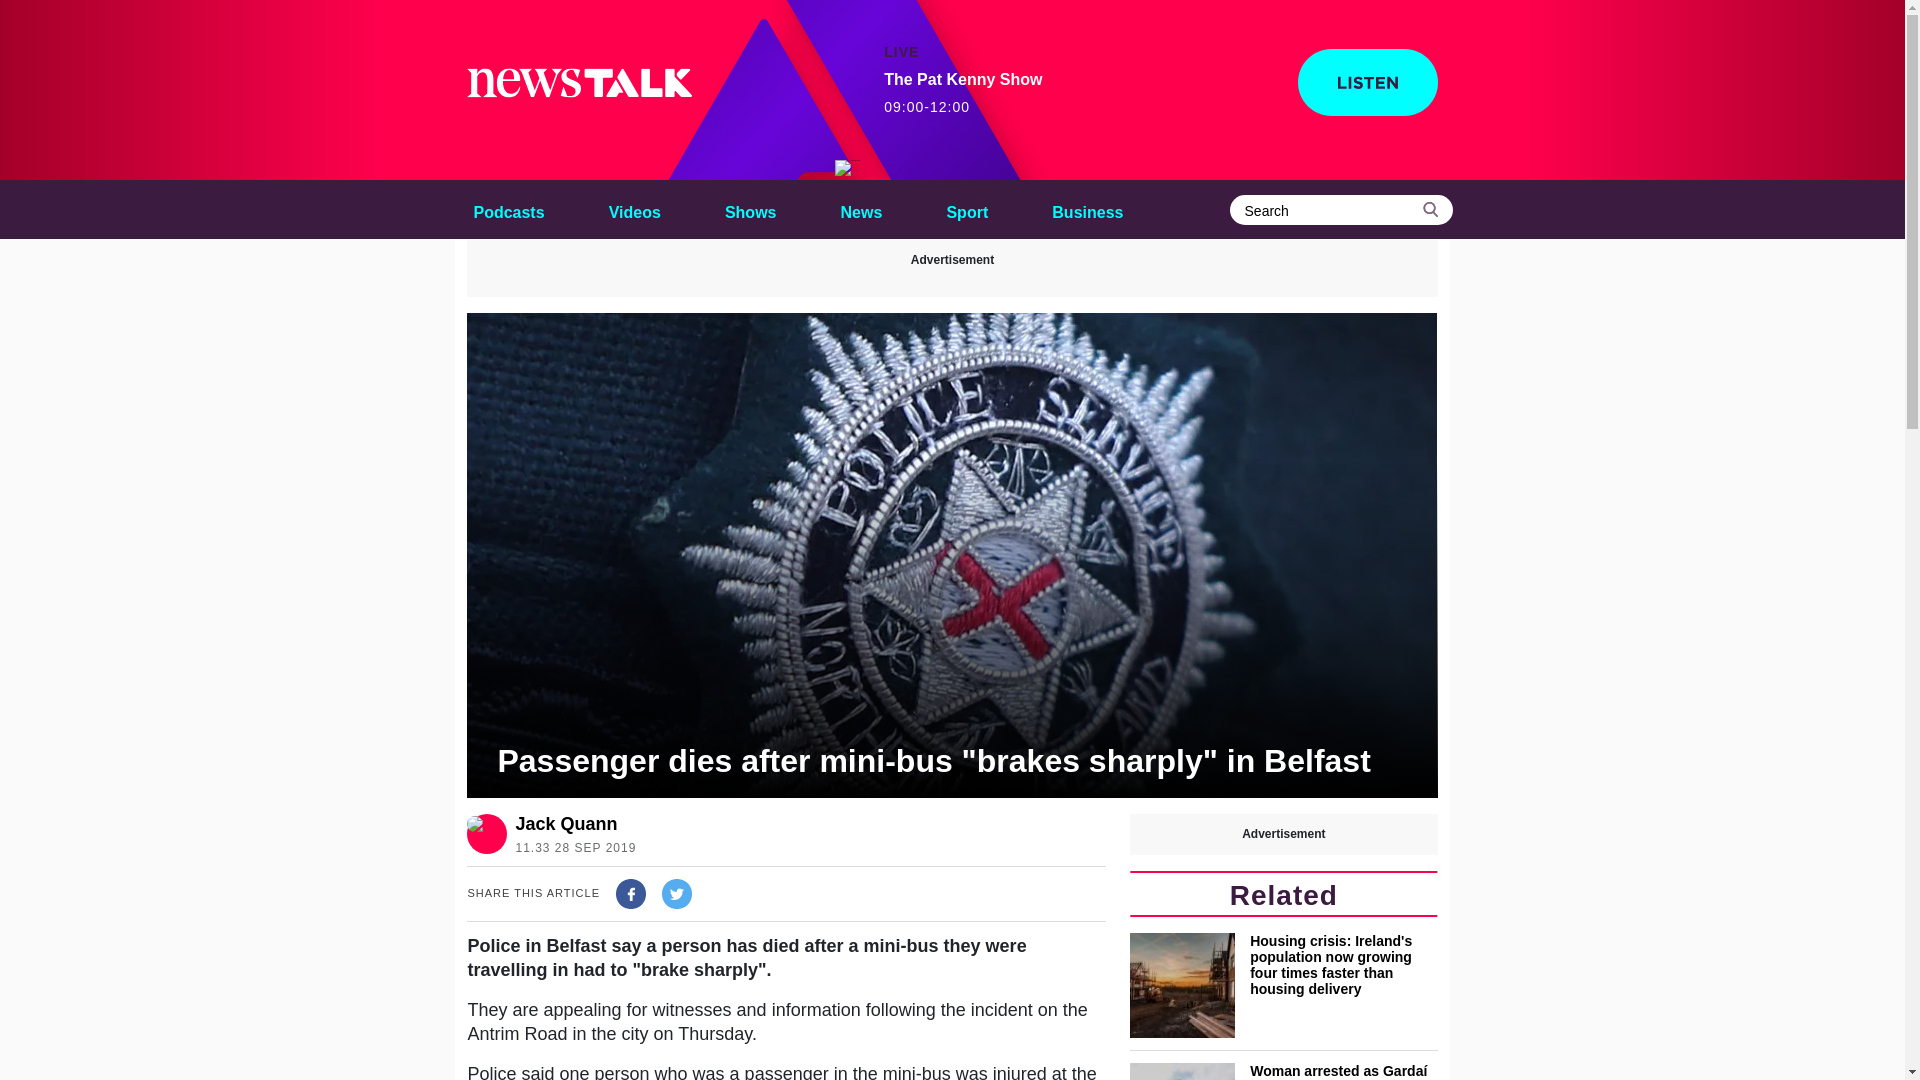  Describe the element at coordinates (1087, 209) in the screenshot. I see `Business` at that location.